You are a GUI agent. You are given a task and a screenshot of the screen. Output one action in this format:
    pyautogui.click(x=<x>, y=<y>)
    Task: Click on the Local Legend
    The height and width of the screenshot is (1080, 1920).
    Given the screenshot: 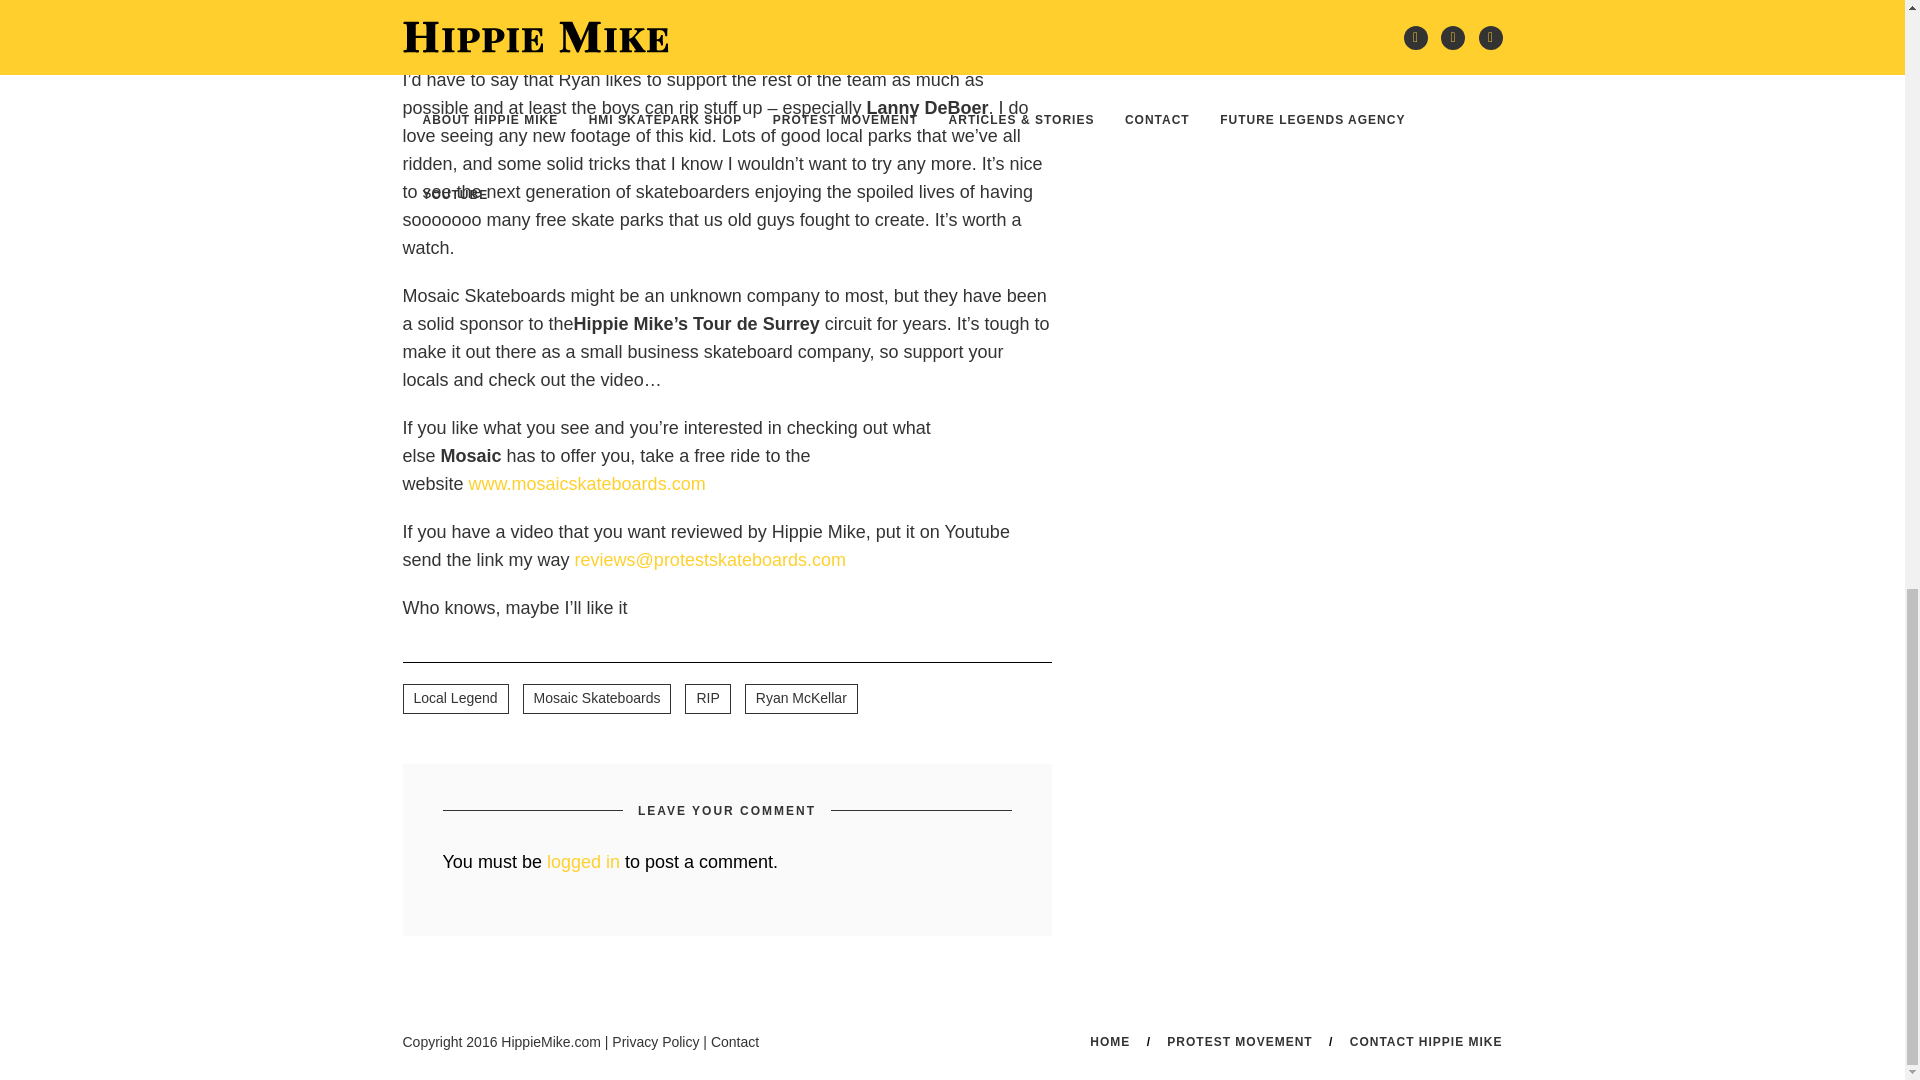 What is the action you would take?
    pyautogui.click(x=454, y=698)
    